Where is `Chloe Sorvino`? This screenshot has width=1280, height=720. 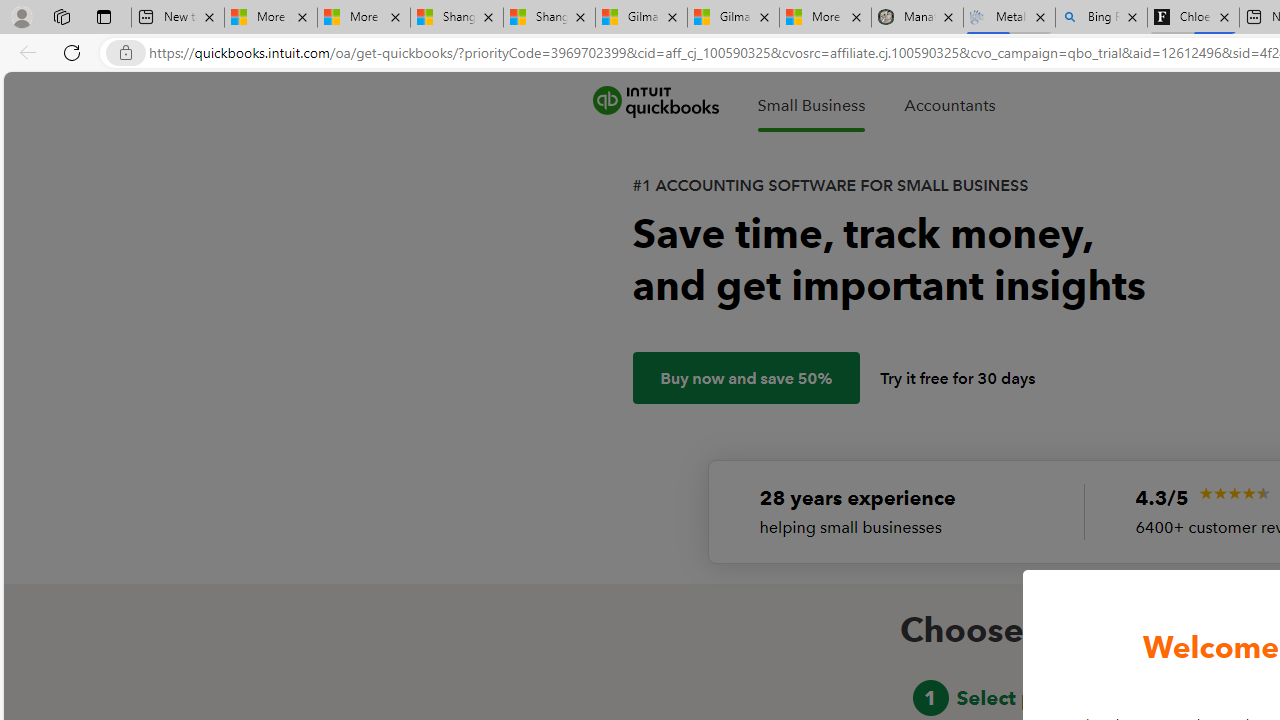 Chloe Sorvino is located at coordinates (1194, 18).